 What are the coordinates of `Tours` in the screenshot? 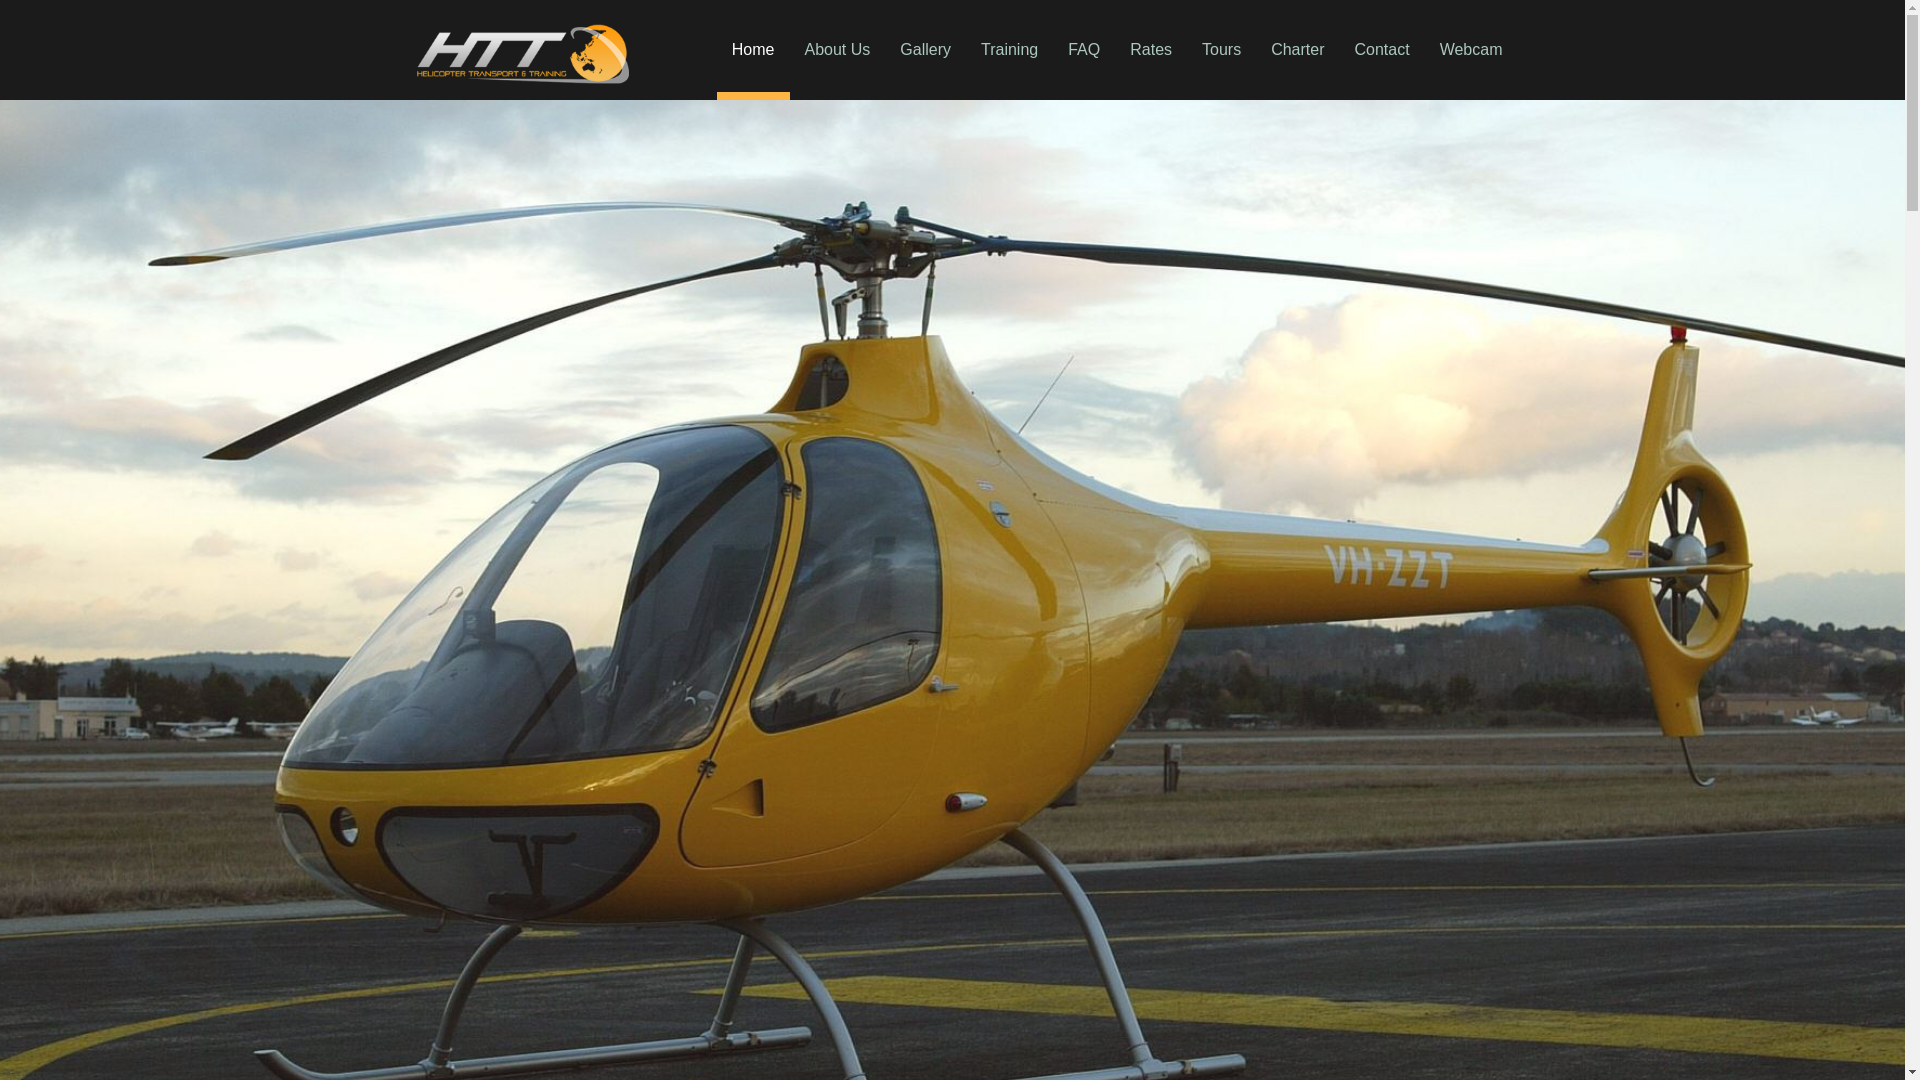 It's located at (1222, 50).